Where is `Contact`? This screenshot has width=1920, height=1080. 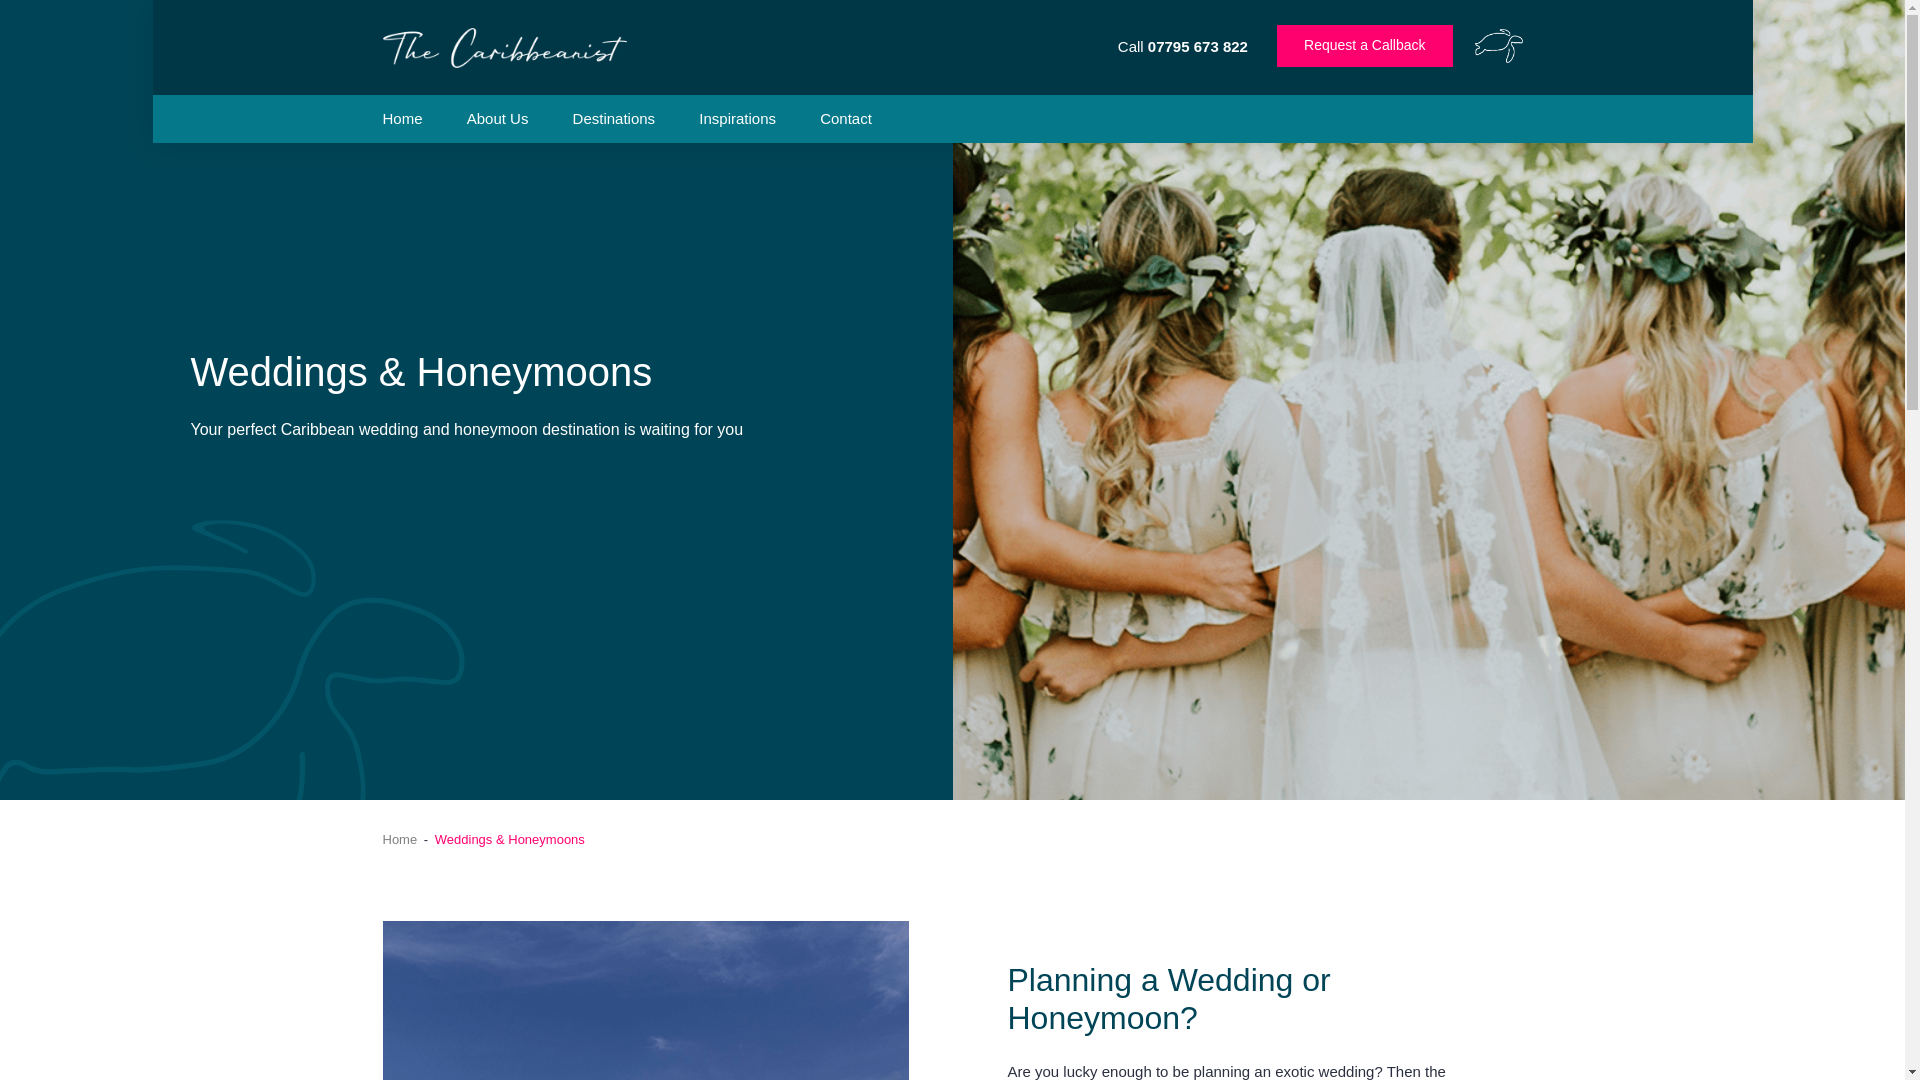 Contact is located at coordinates (845, 118).